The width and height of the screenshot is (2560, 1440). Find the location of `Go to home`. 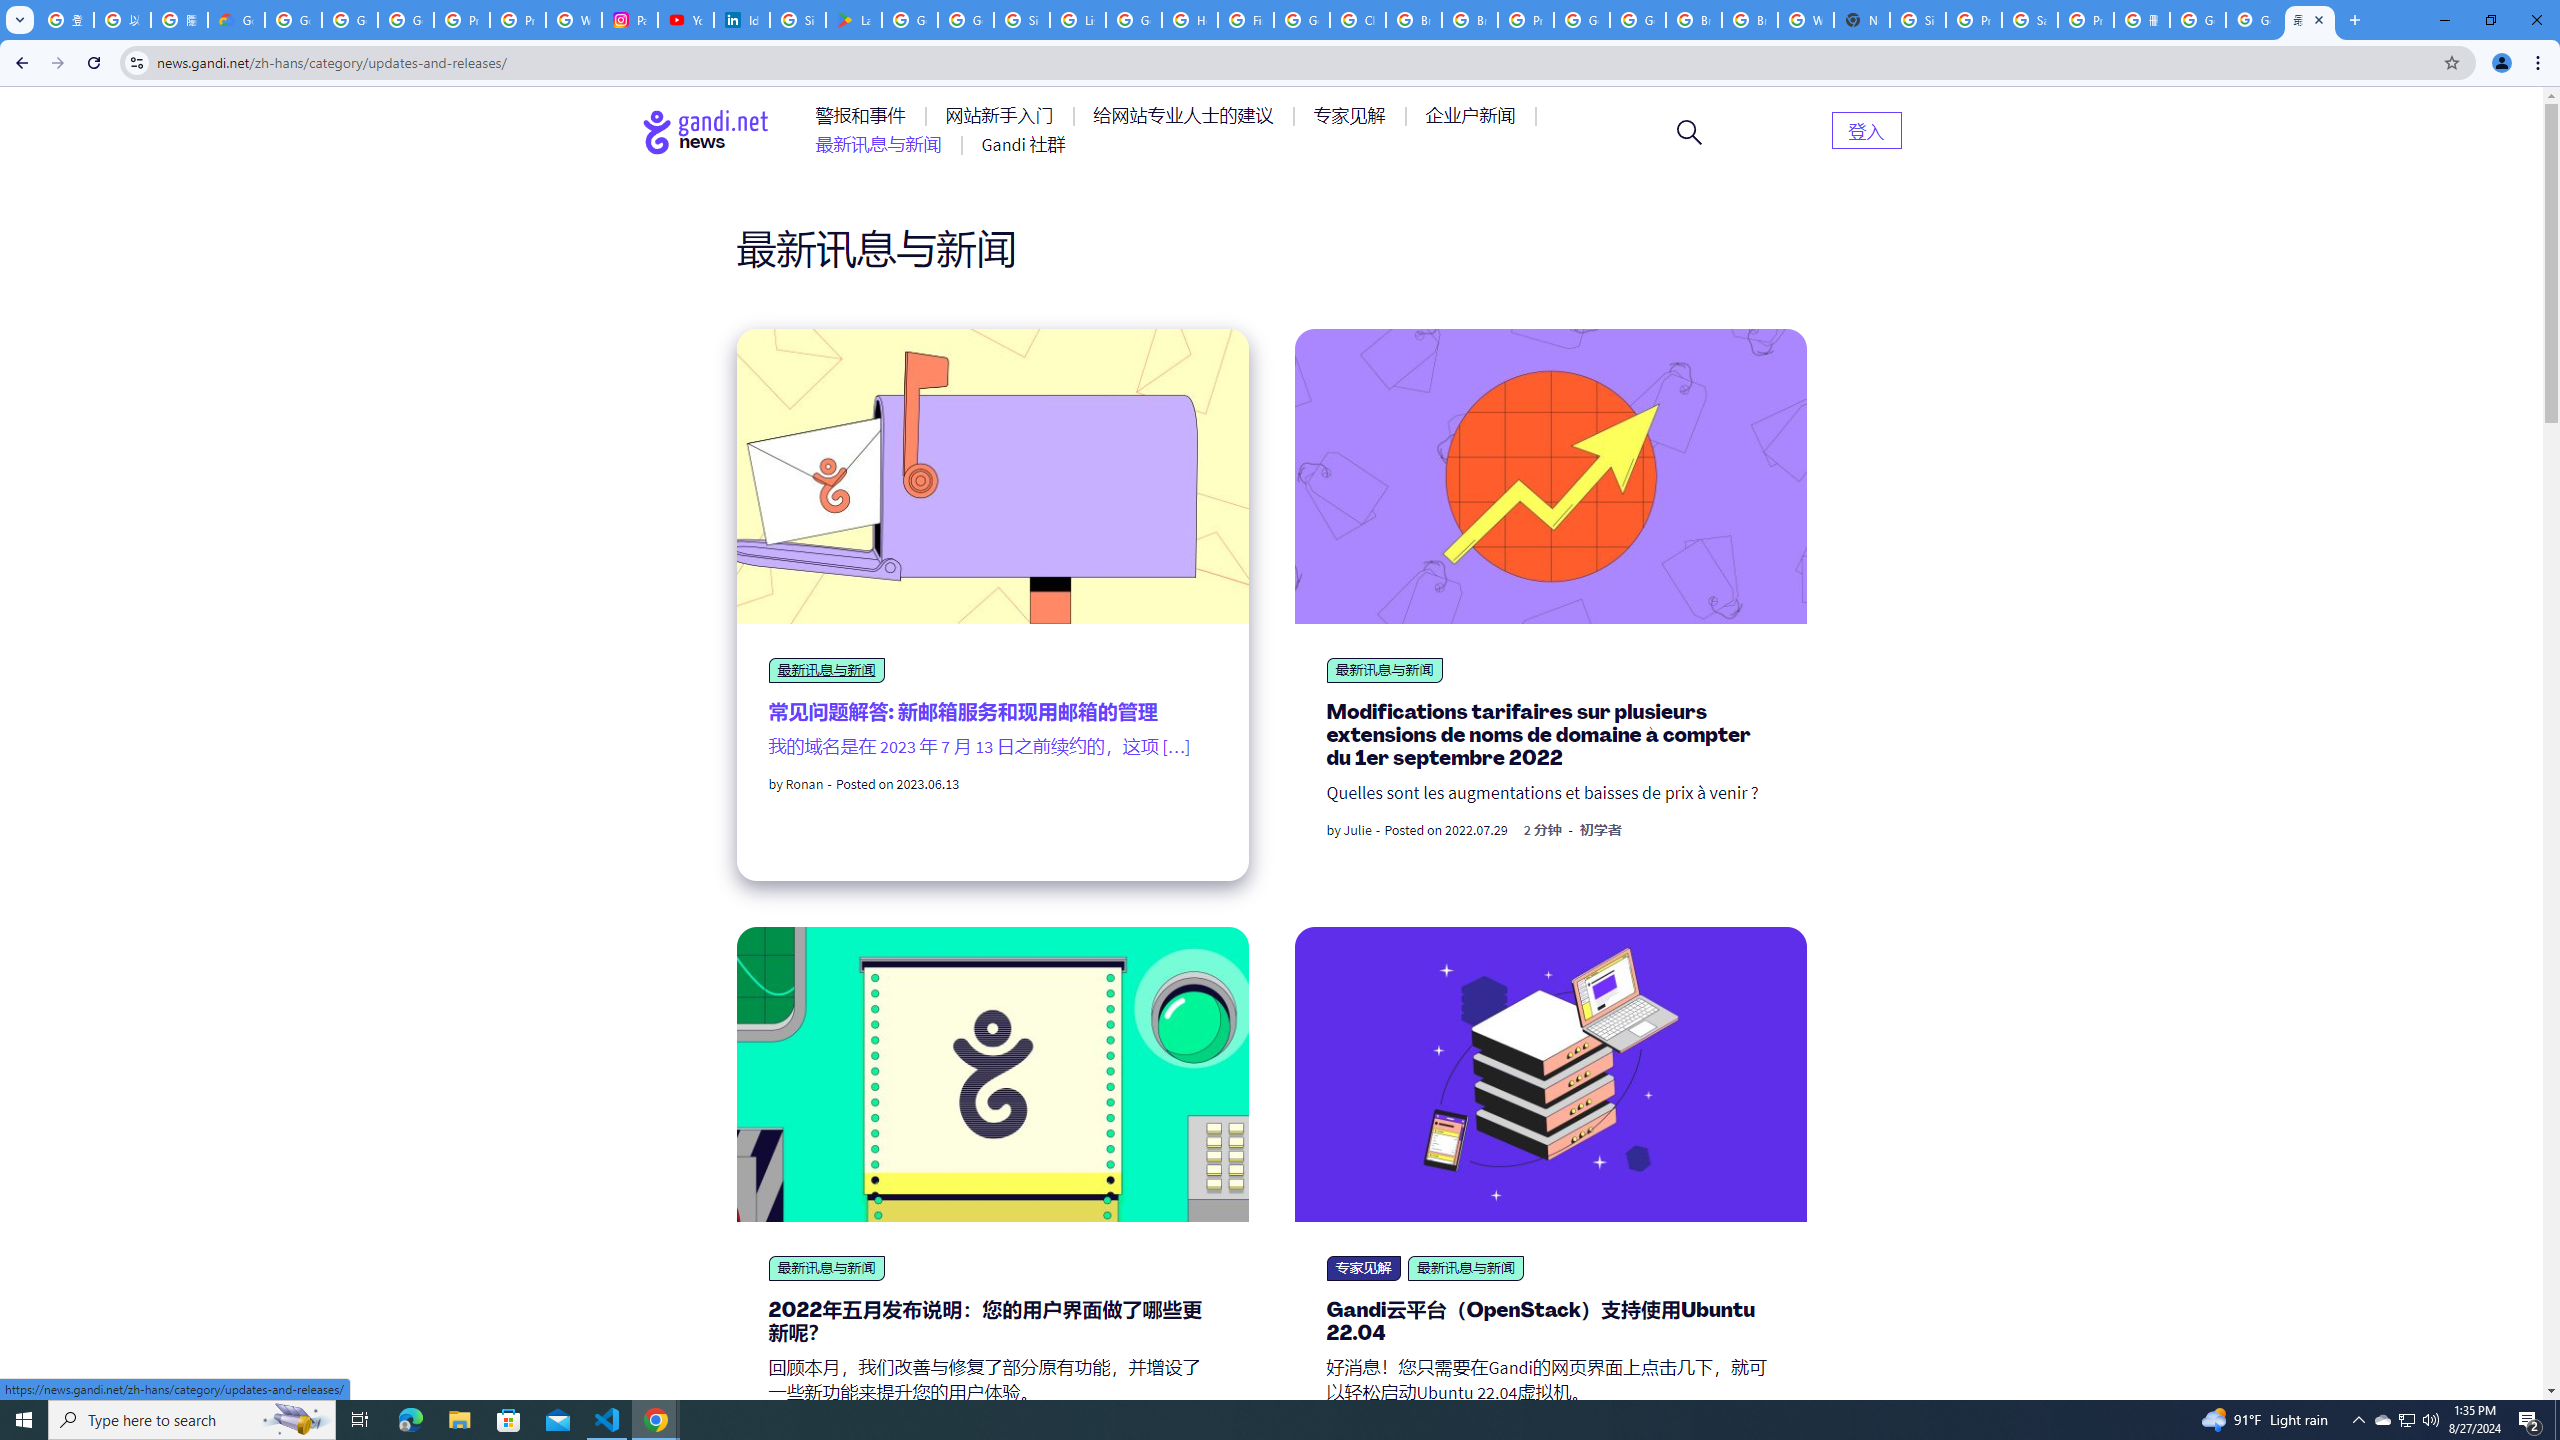

Go to home is located at coordinates (706, 132).